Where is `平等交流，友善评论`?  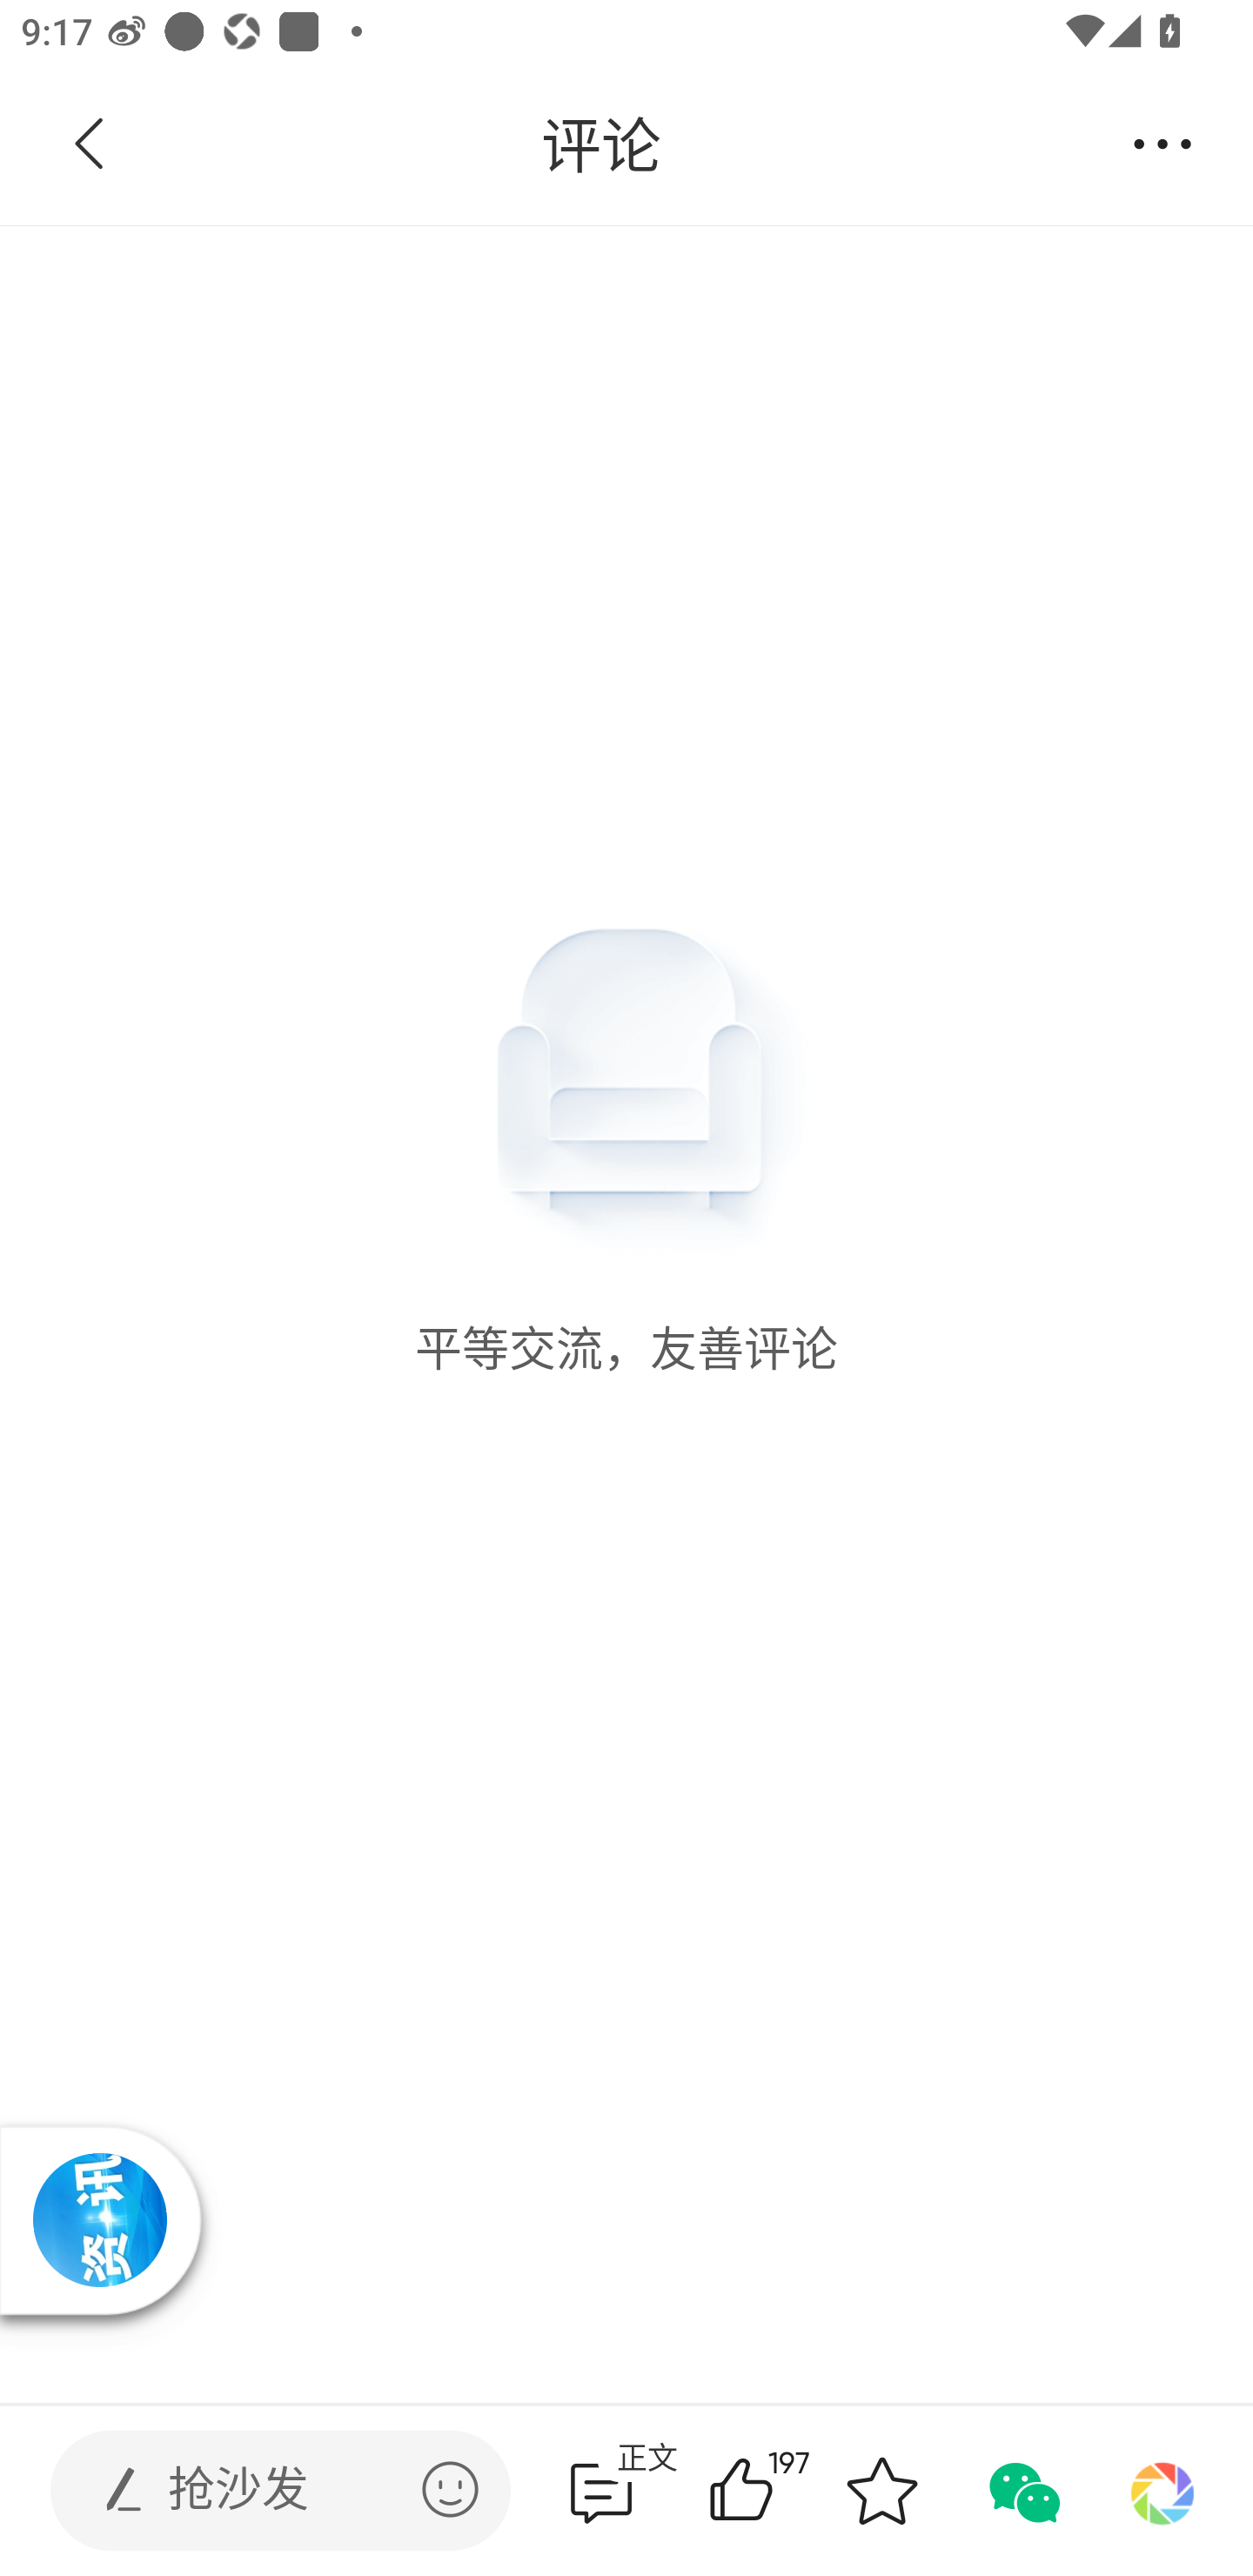
平等交流，友善评论 is located at coordinates (626, 802).